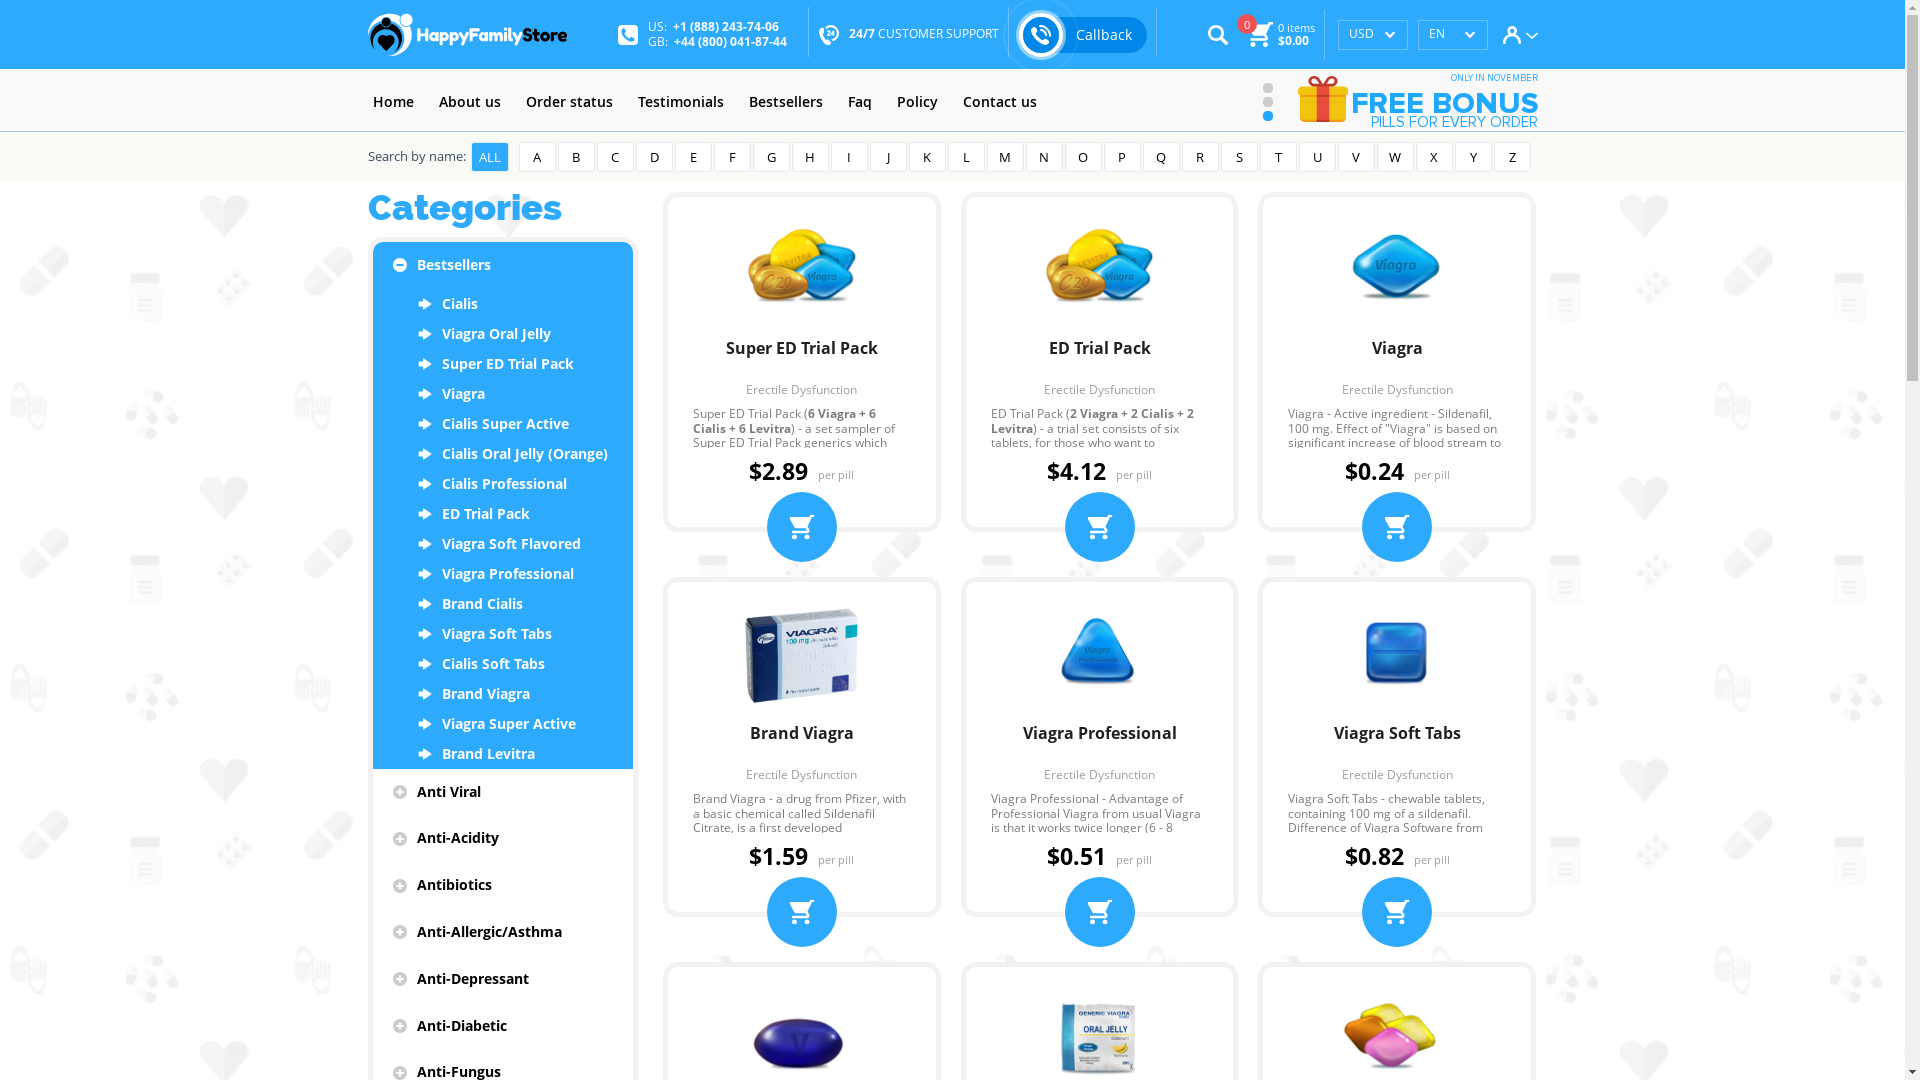 The height and width of the screenshot is (1080, 1920). Describe the element at coordinates (502, 754) in the screenshot. I see `Brand Levitra` at that location.